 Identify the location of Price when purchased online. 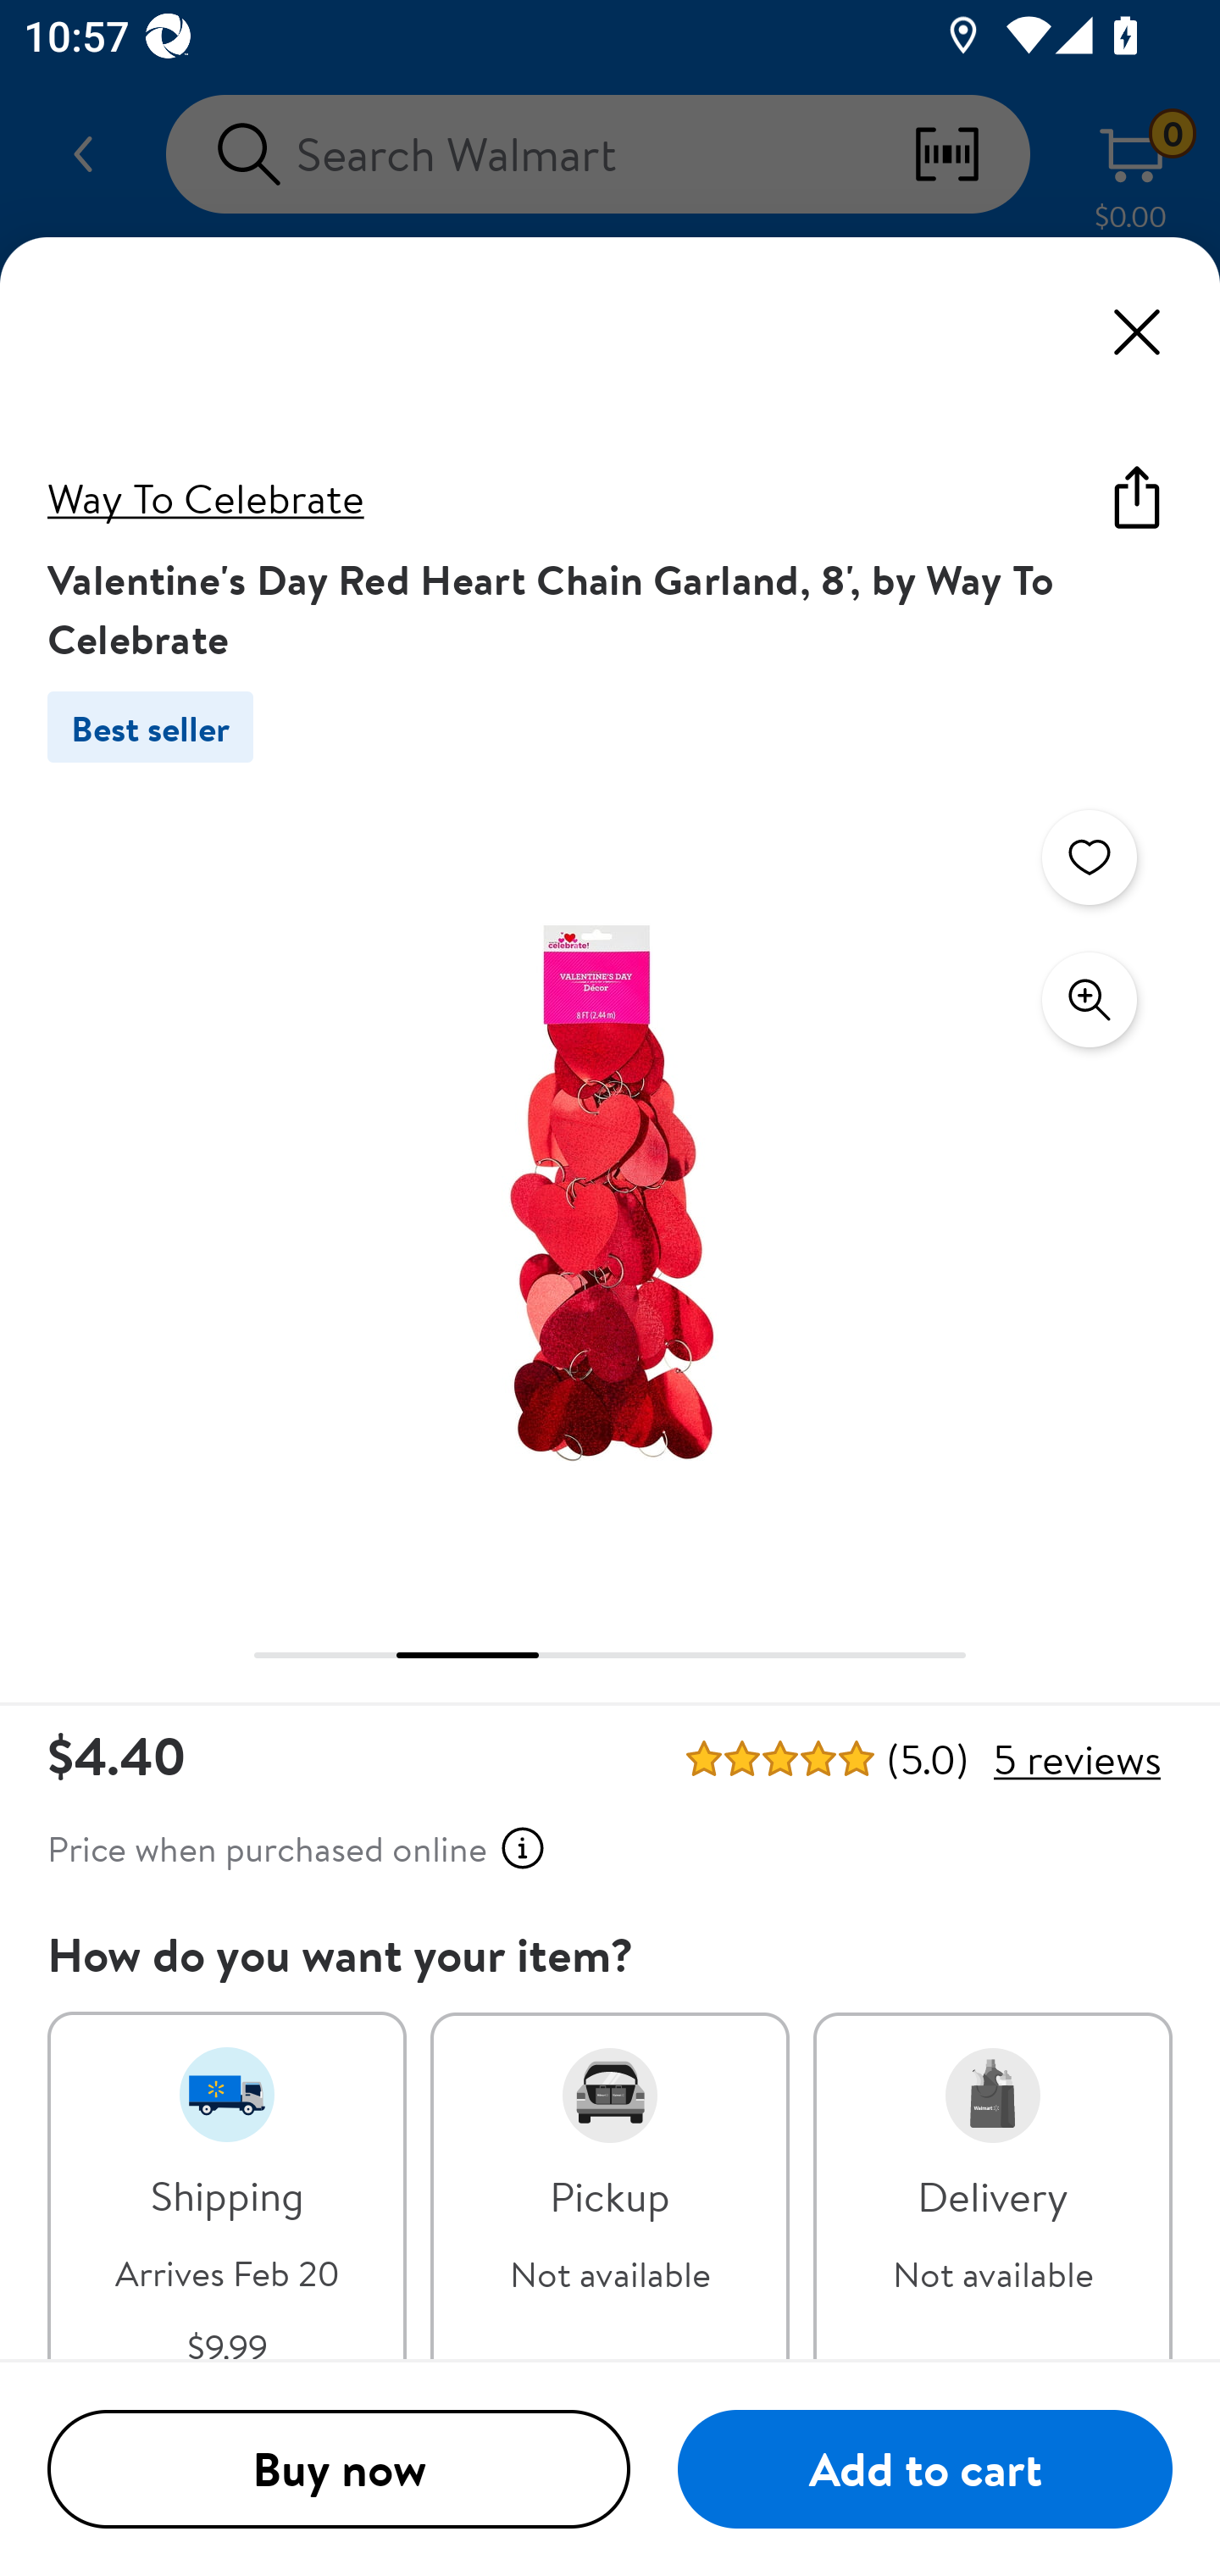
(297, 1848).